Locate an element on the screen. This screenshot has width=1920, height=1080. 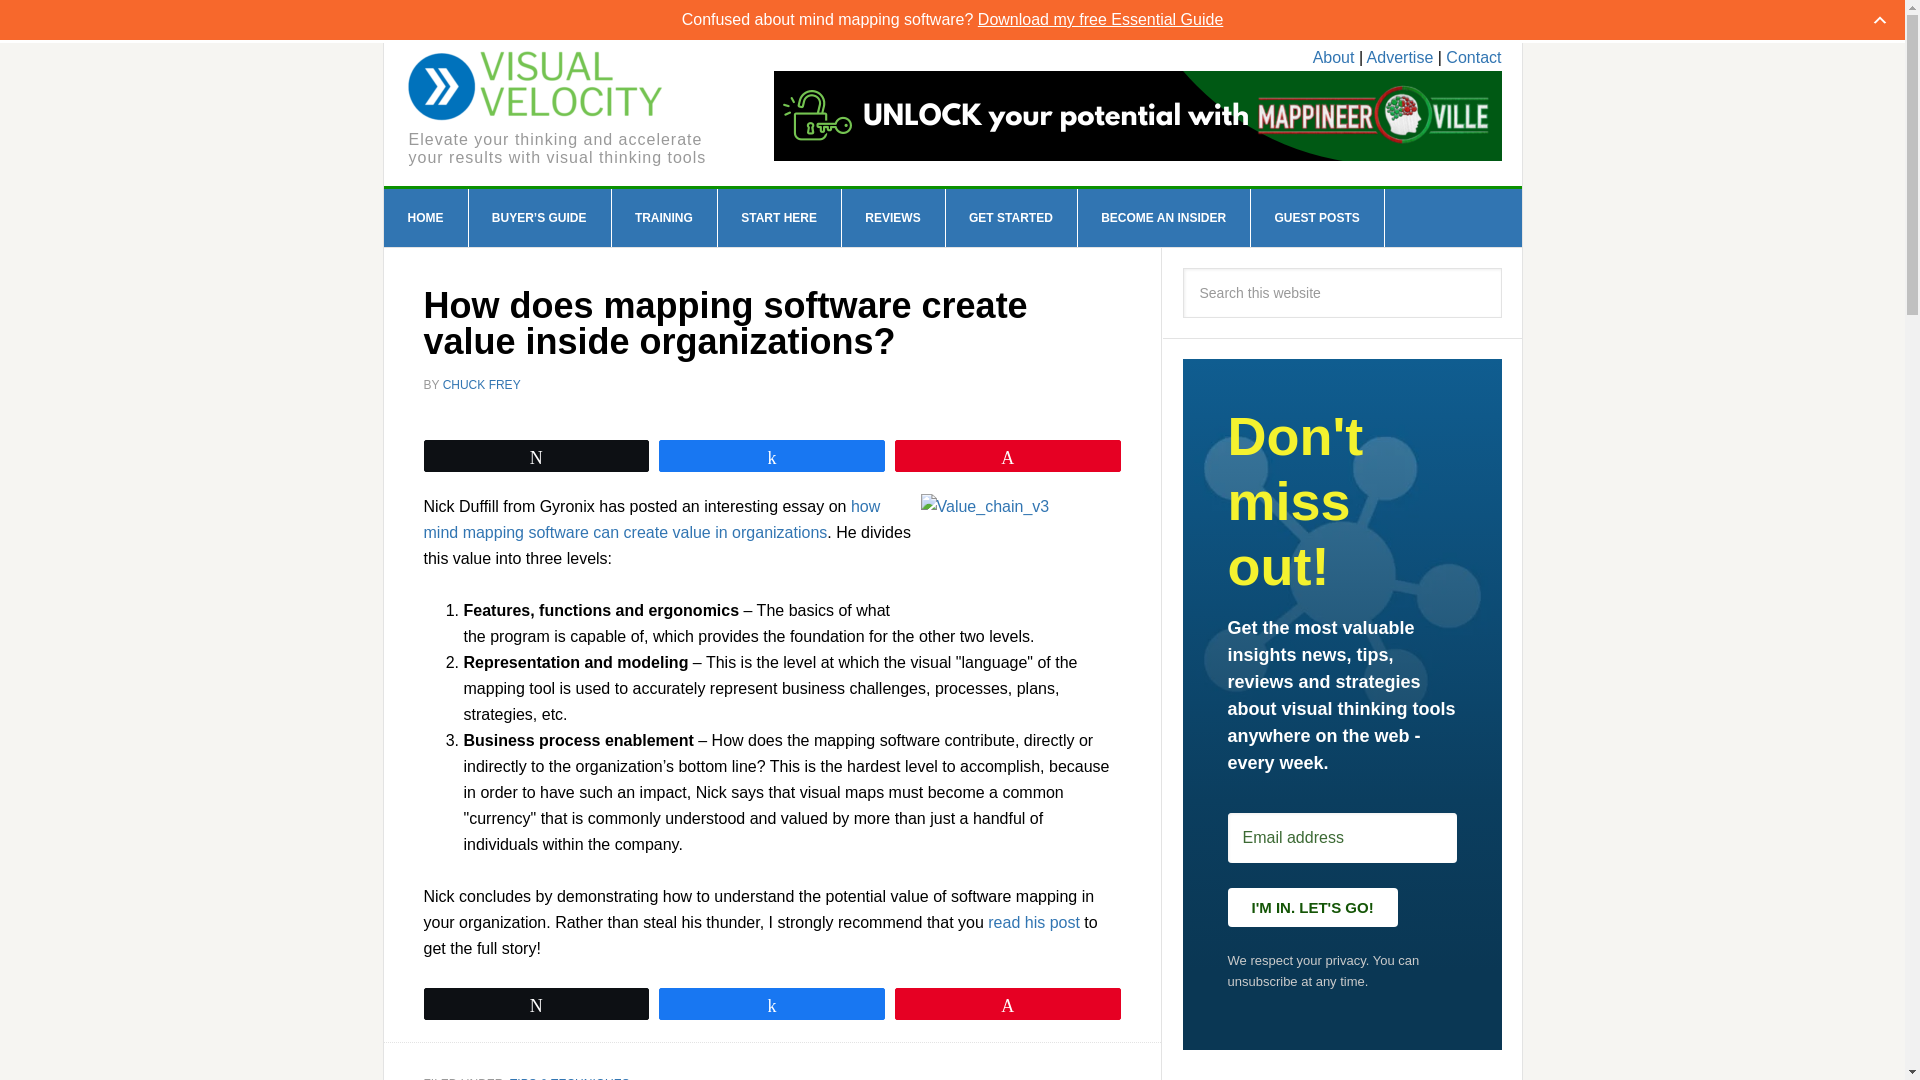
read his post is located at coordinates (1034, 922).